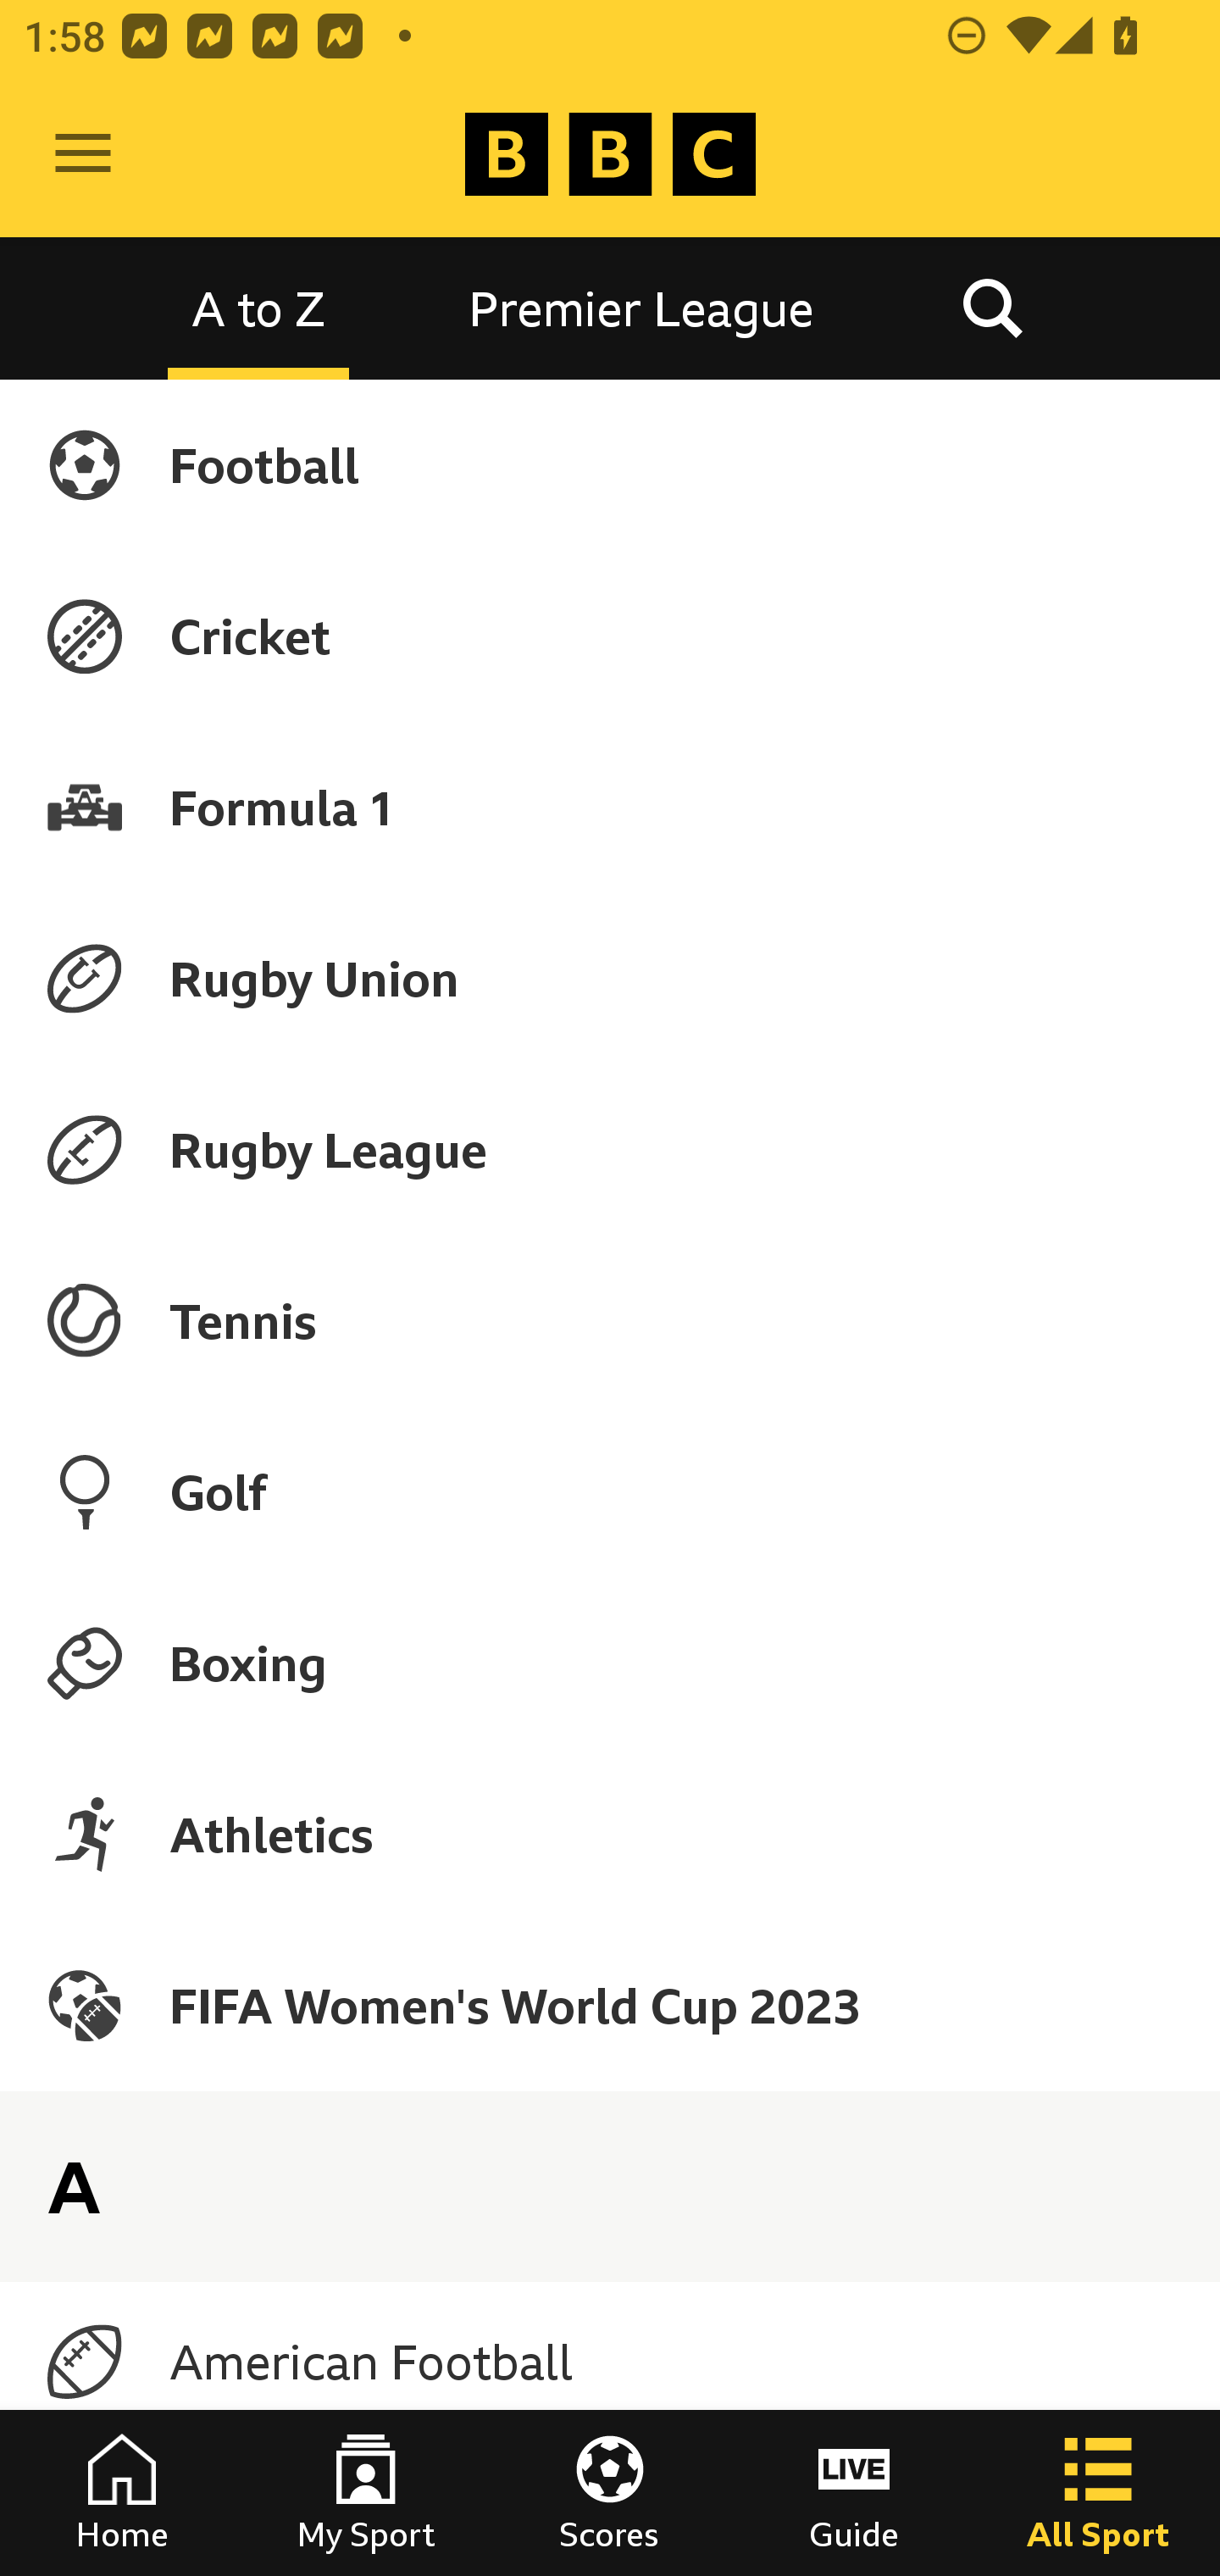 This screenshot has width=1220, height=2576. What do you see at coordinates (610, 636) in the screenshot?
I see `Cricket` at bounding box center [610, 636].